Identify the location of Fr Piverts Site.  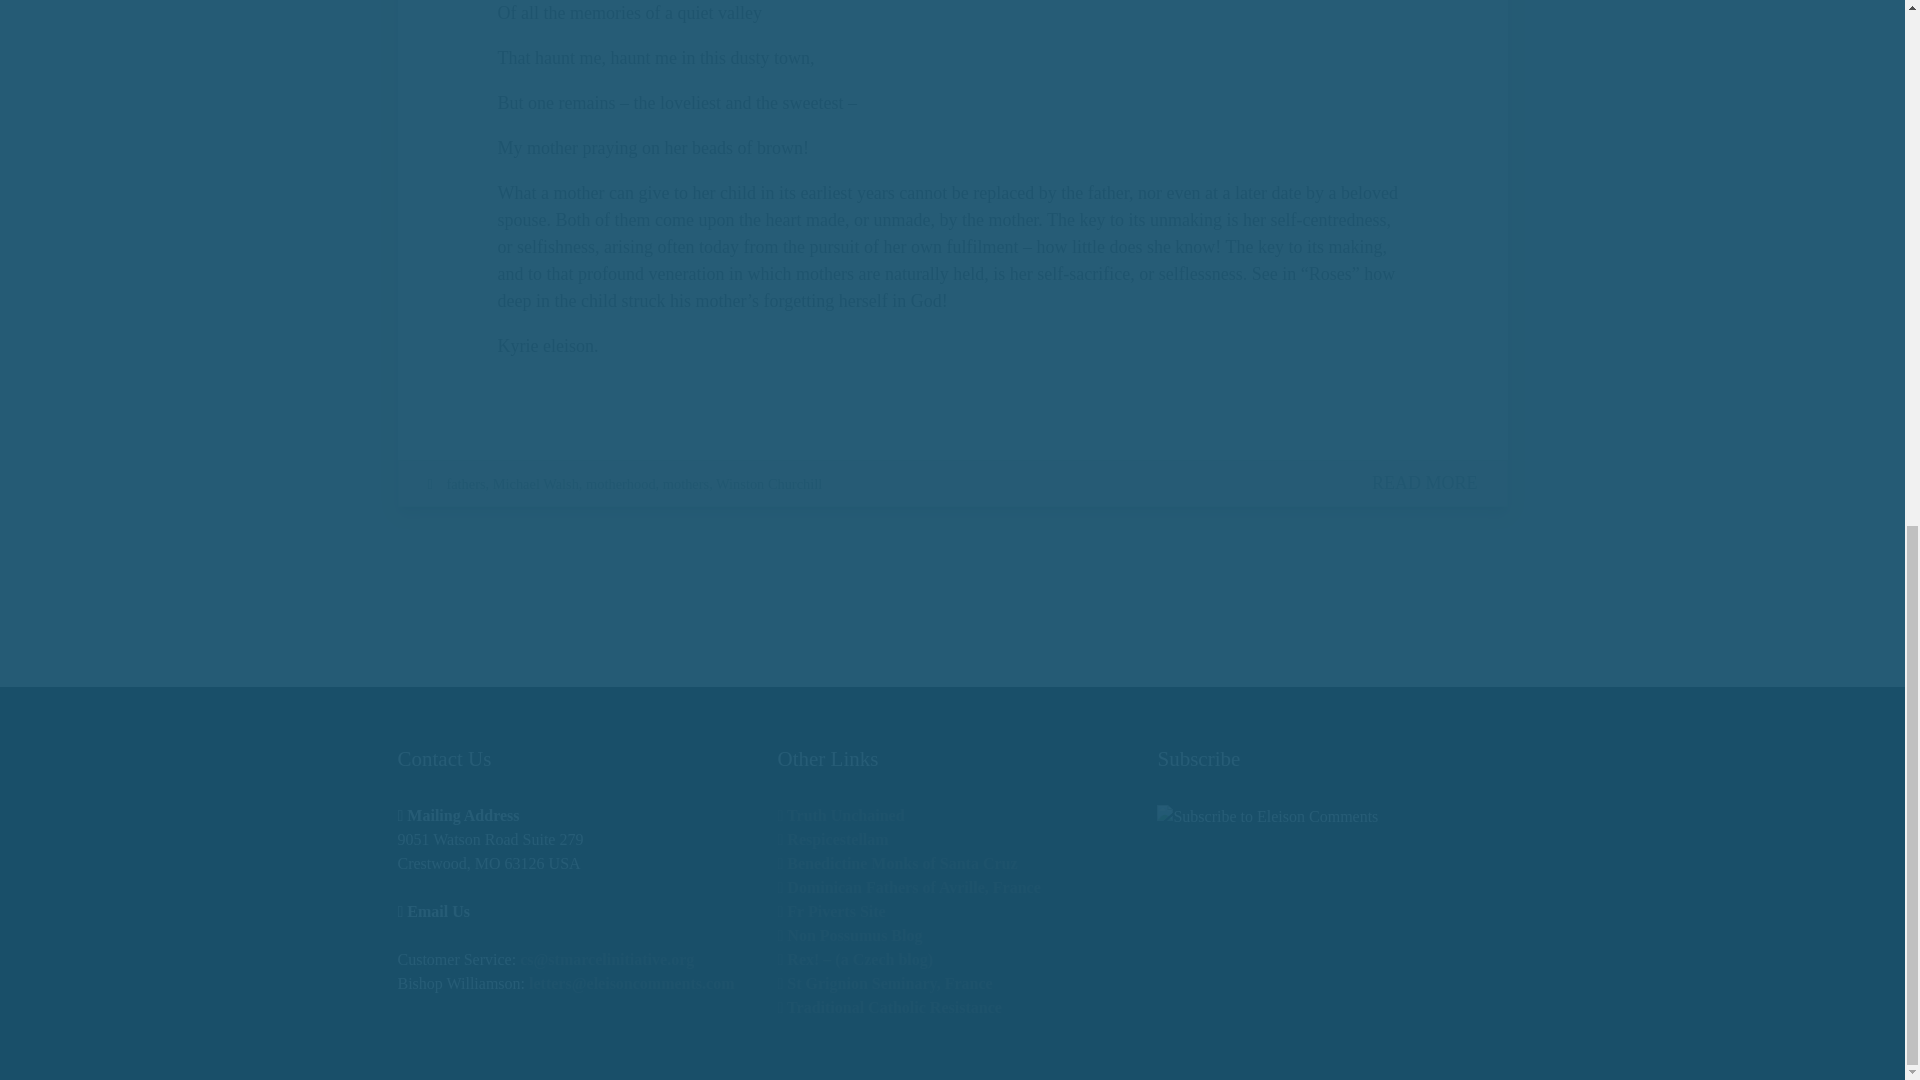
(831, 911).